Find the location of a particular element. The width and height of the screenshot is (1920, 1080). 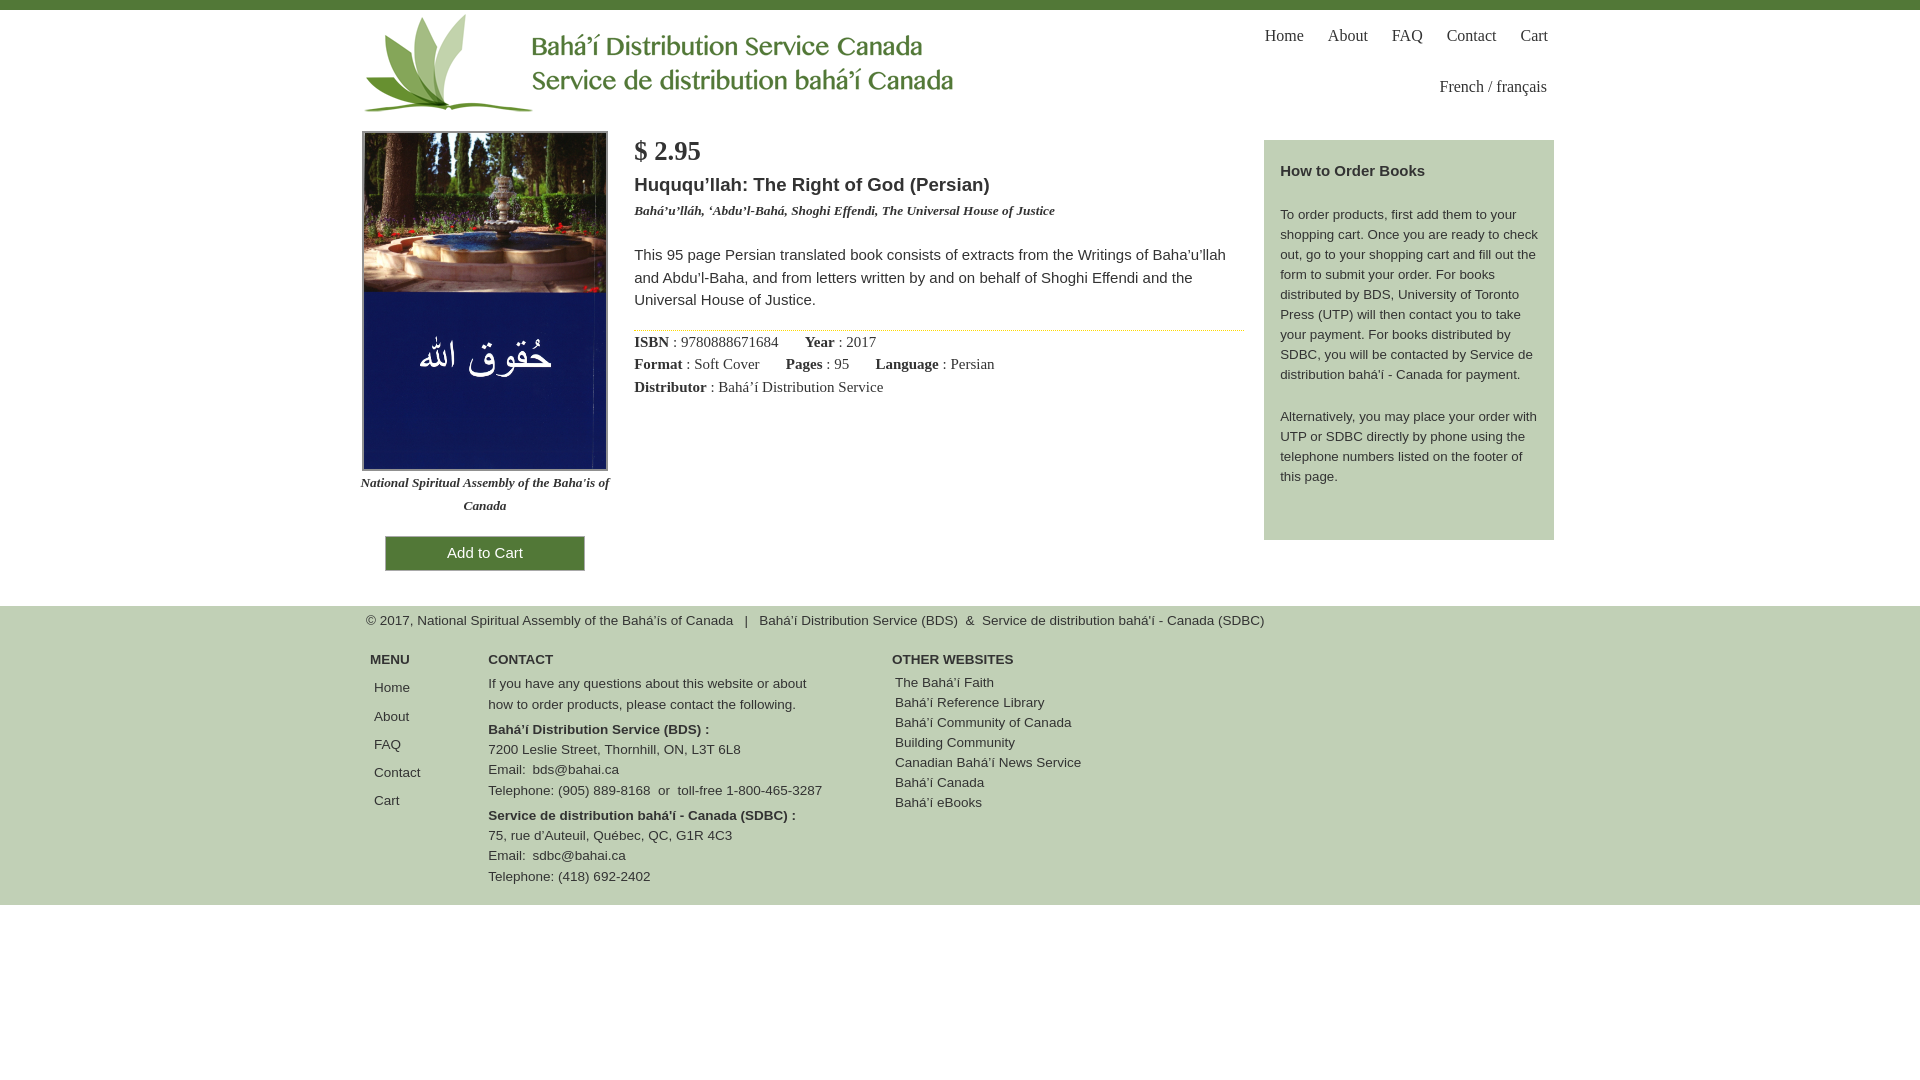

Contact is located at coordinates (1472, 36).